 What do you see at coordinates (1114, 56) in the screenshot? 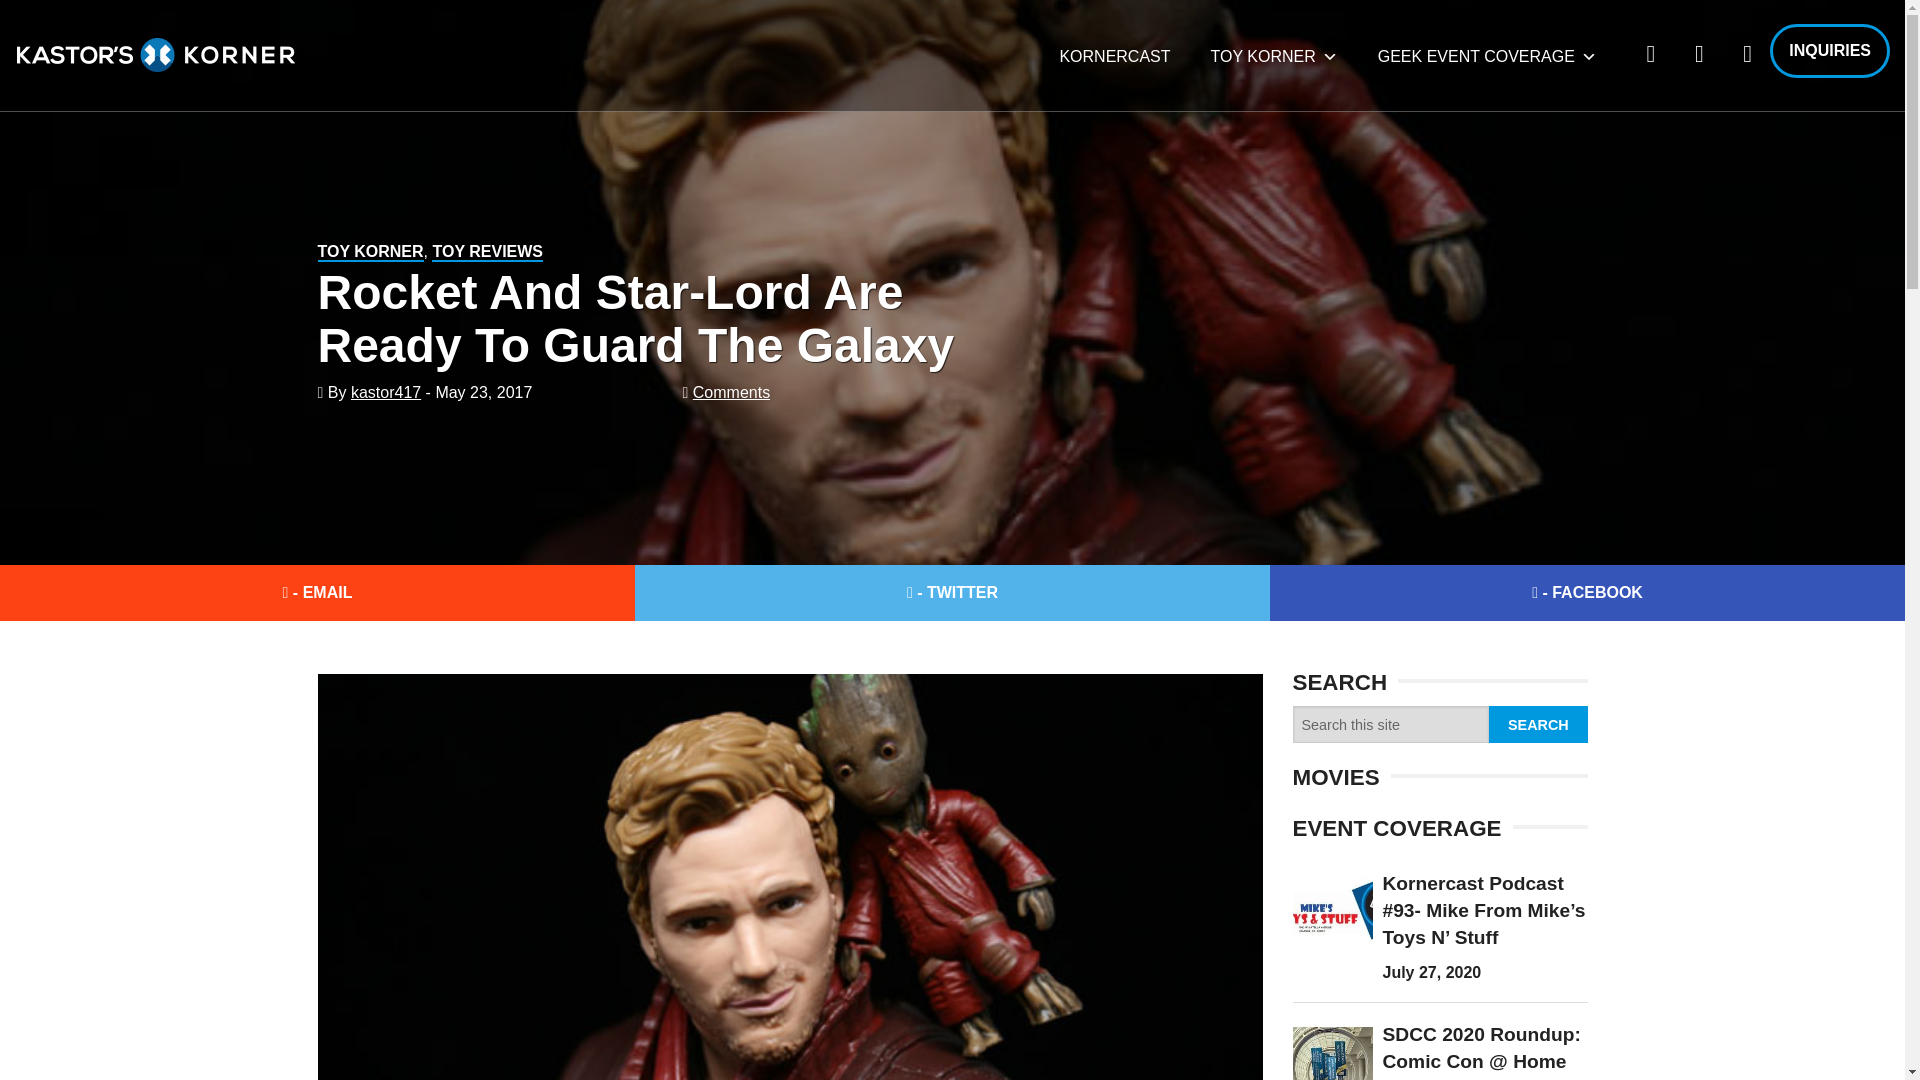
I see `KORNERCAST` at bounding box center [1114, 56].